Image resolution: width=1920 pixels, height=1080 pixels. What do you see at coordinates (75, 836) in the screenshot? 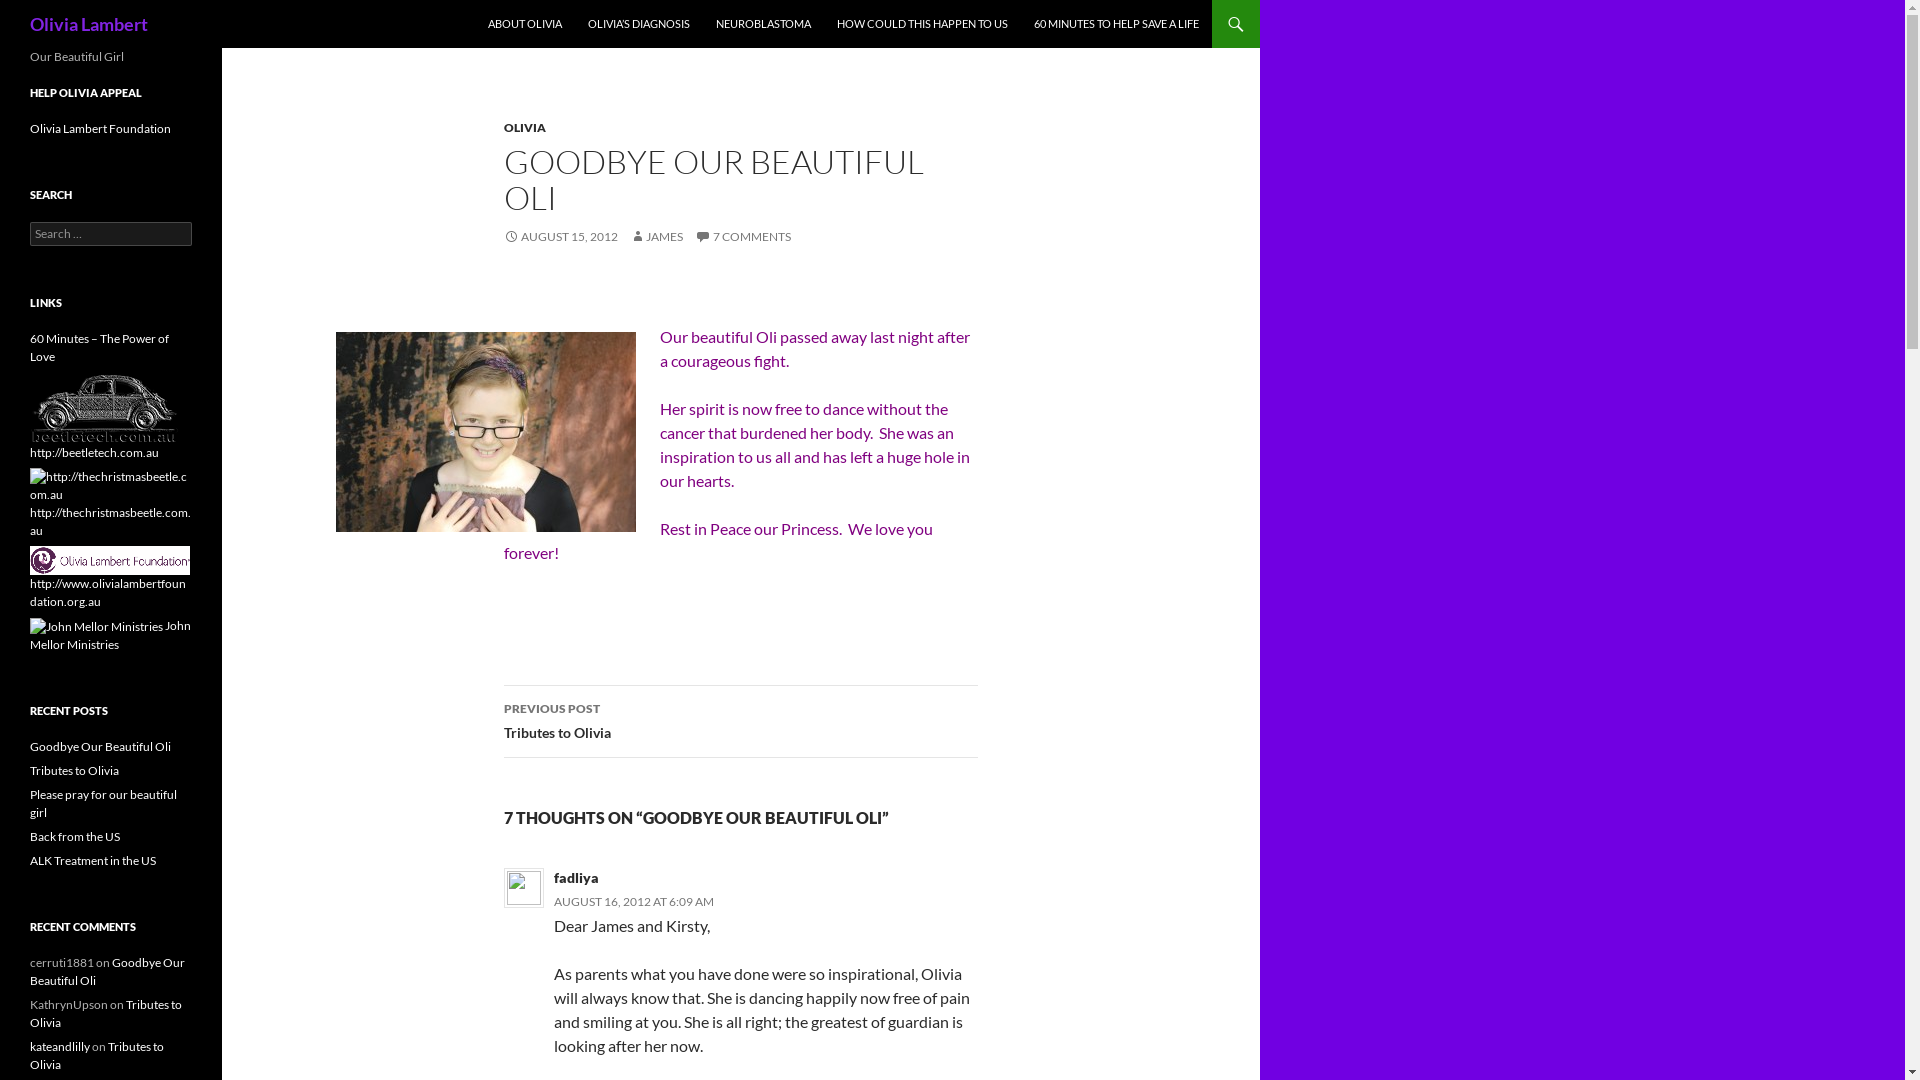
I see `Back from the US` at bounding box center [75, 836].